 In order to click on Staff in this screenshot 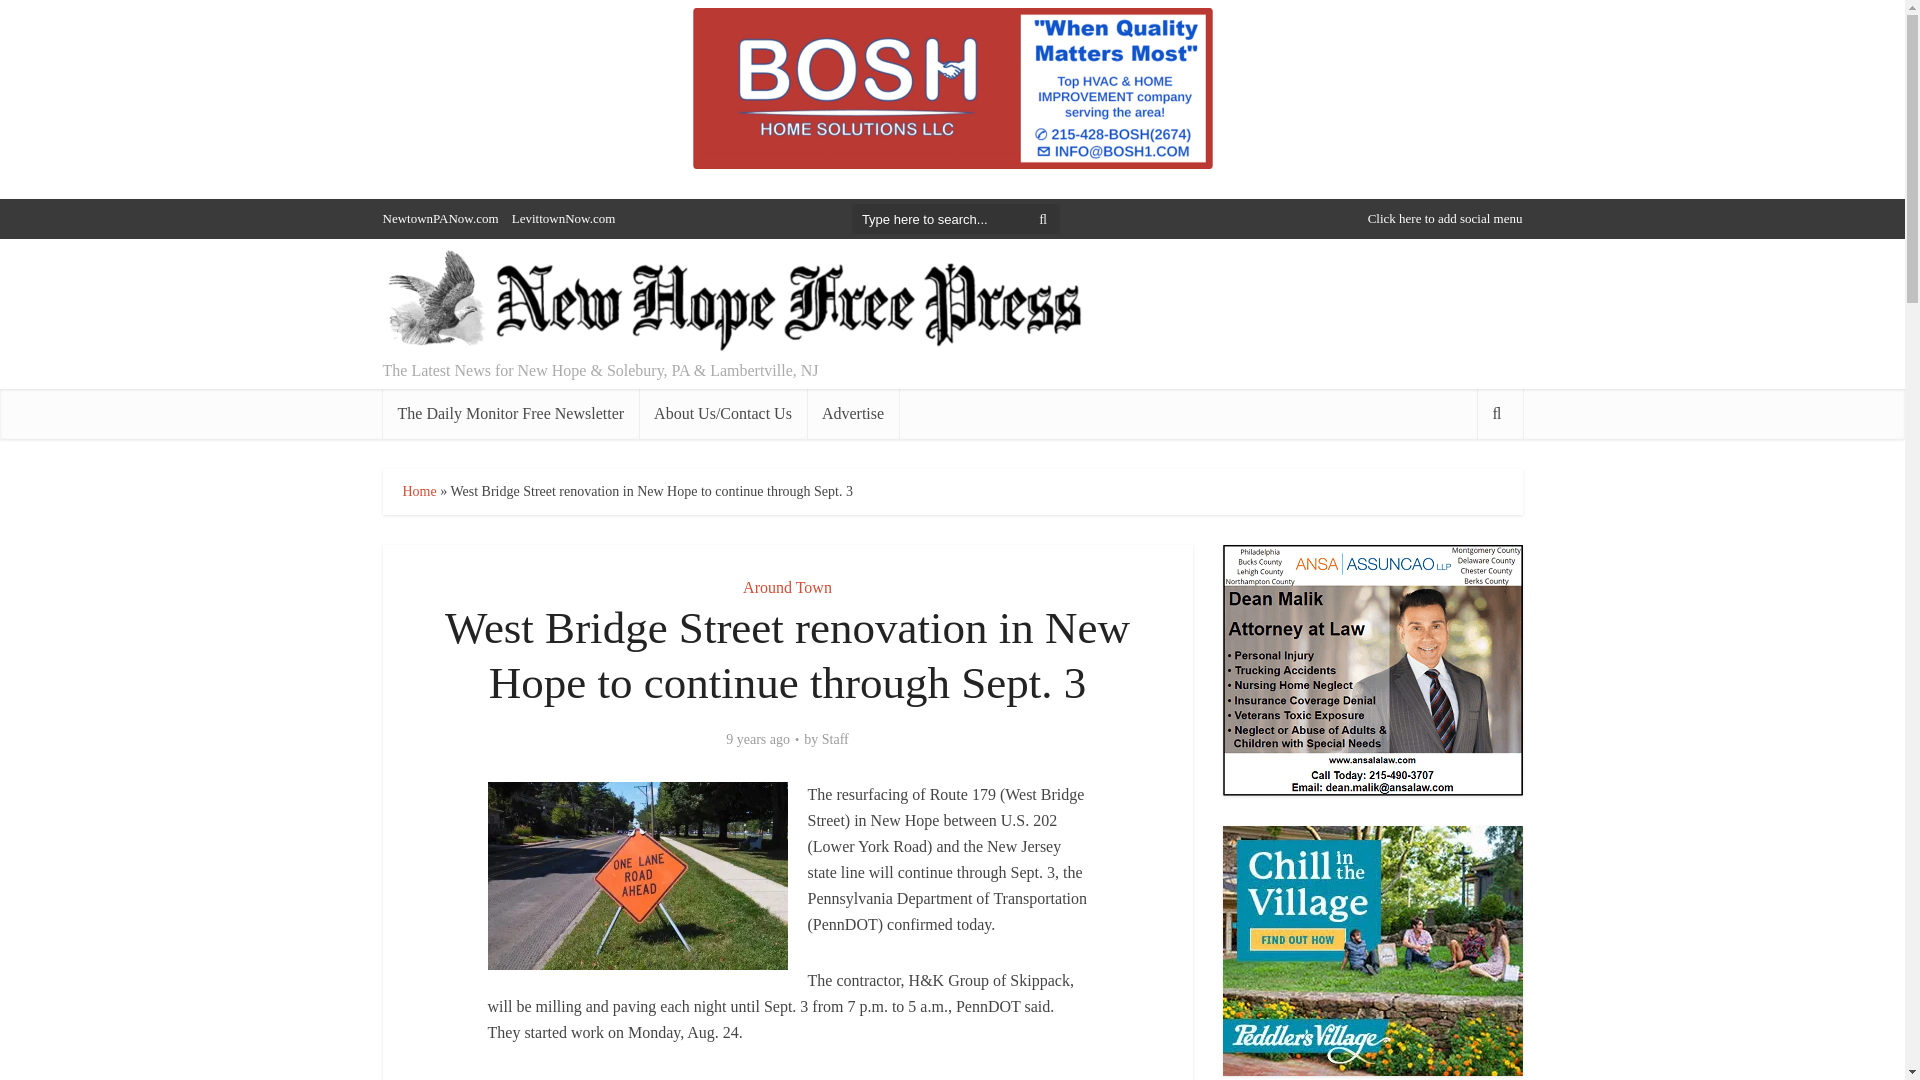, I will do `click(834, 740)`.